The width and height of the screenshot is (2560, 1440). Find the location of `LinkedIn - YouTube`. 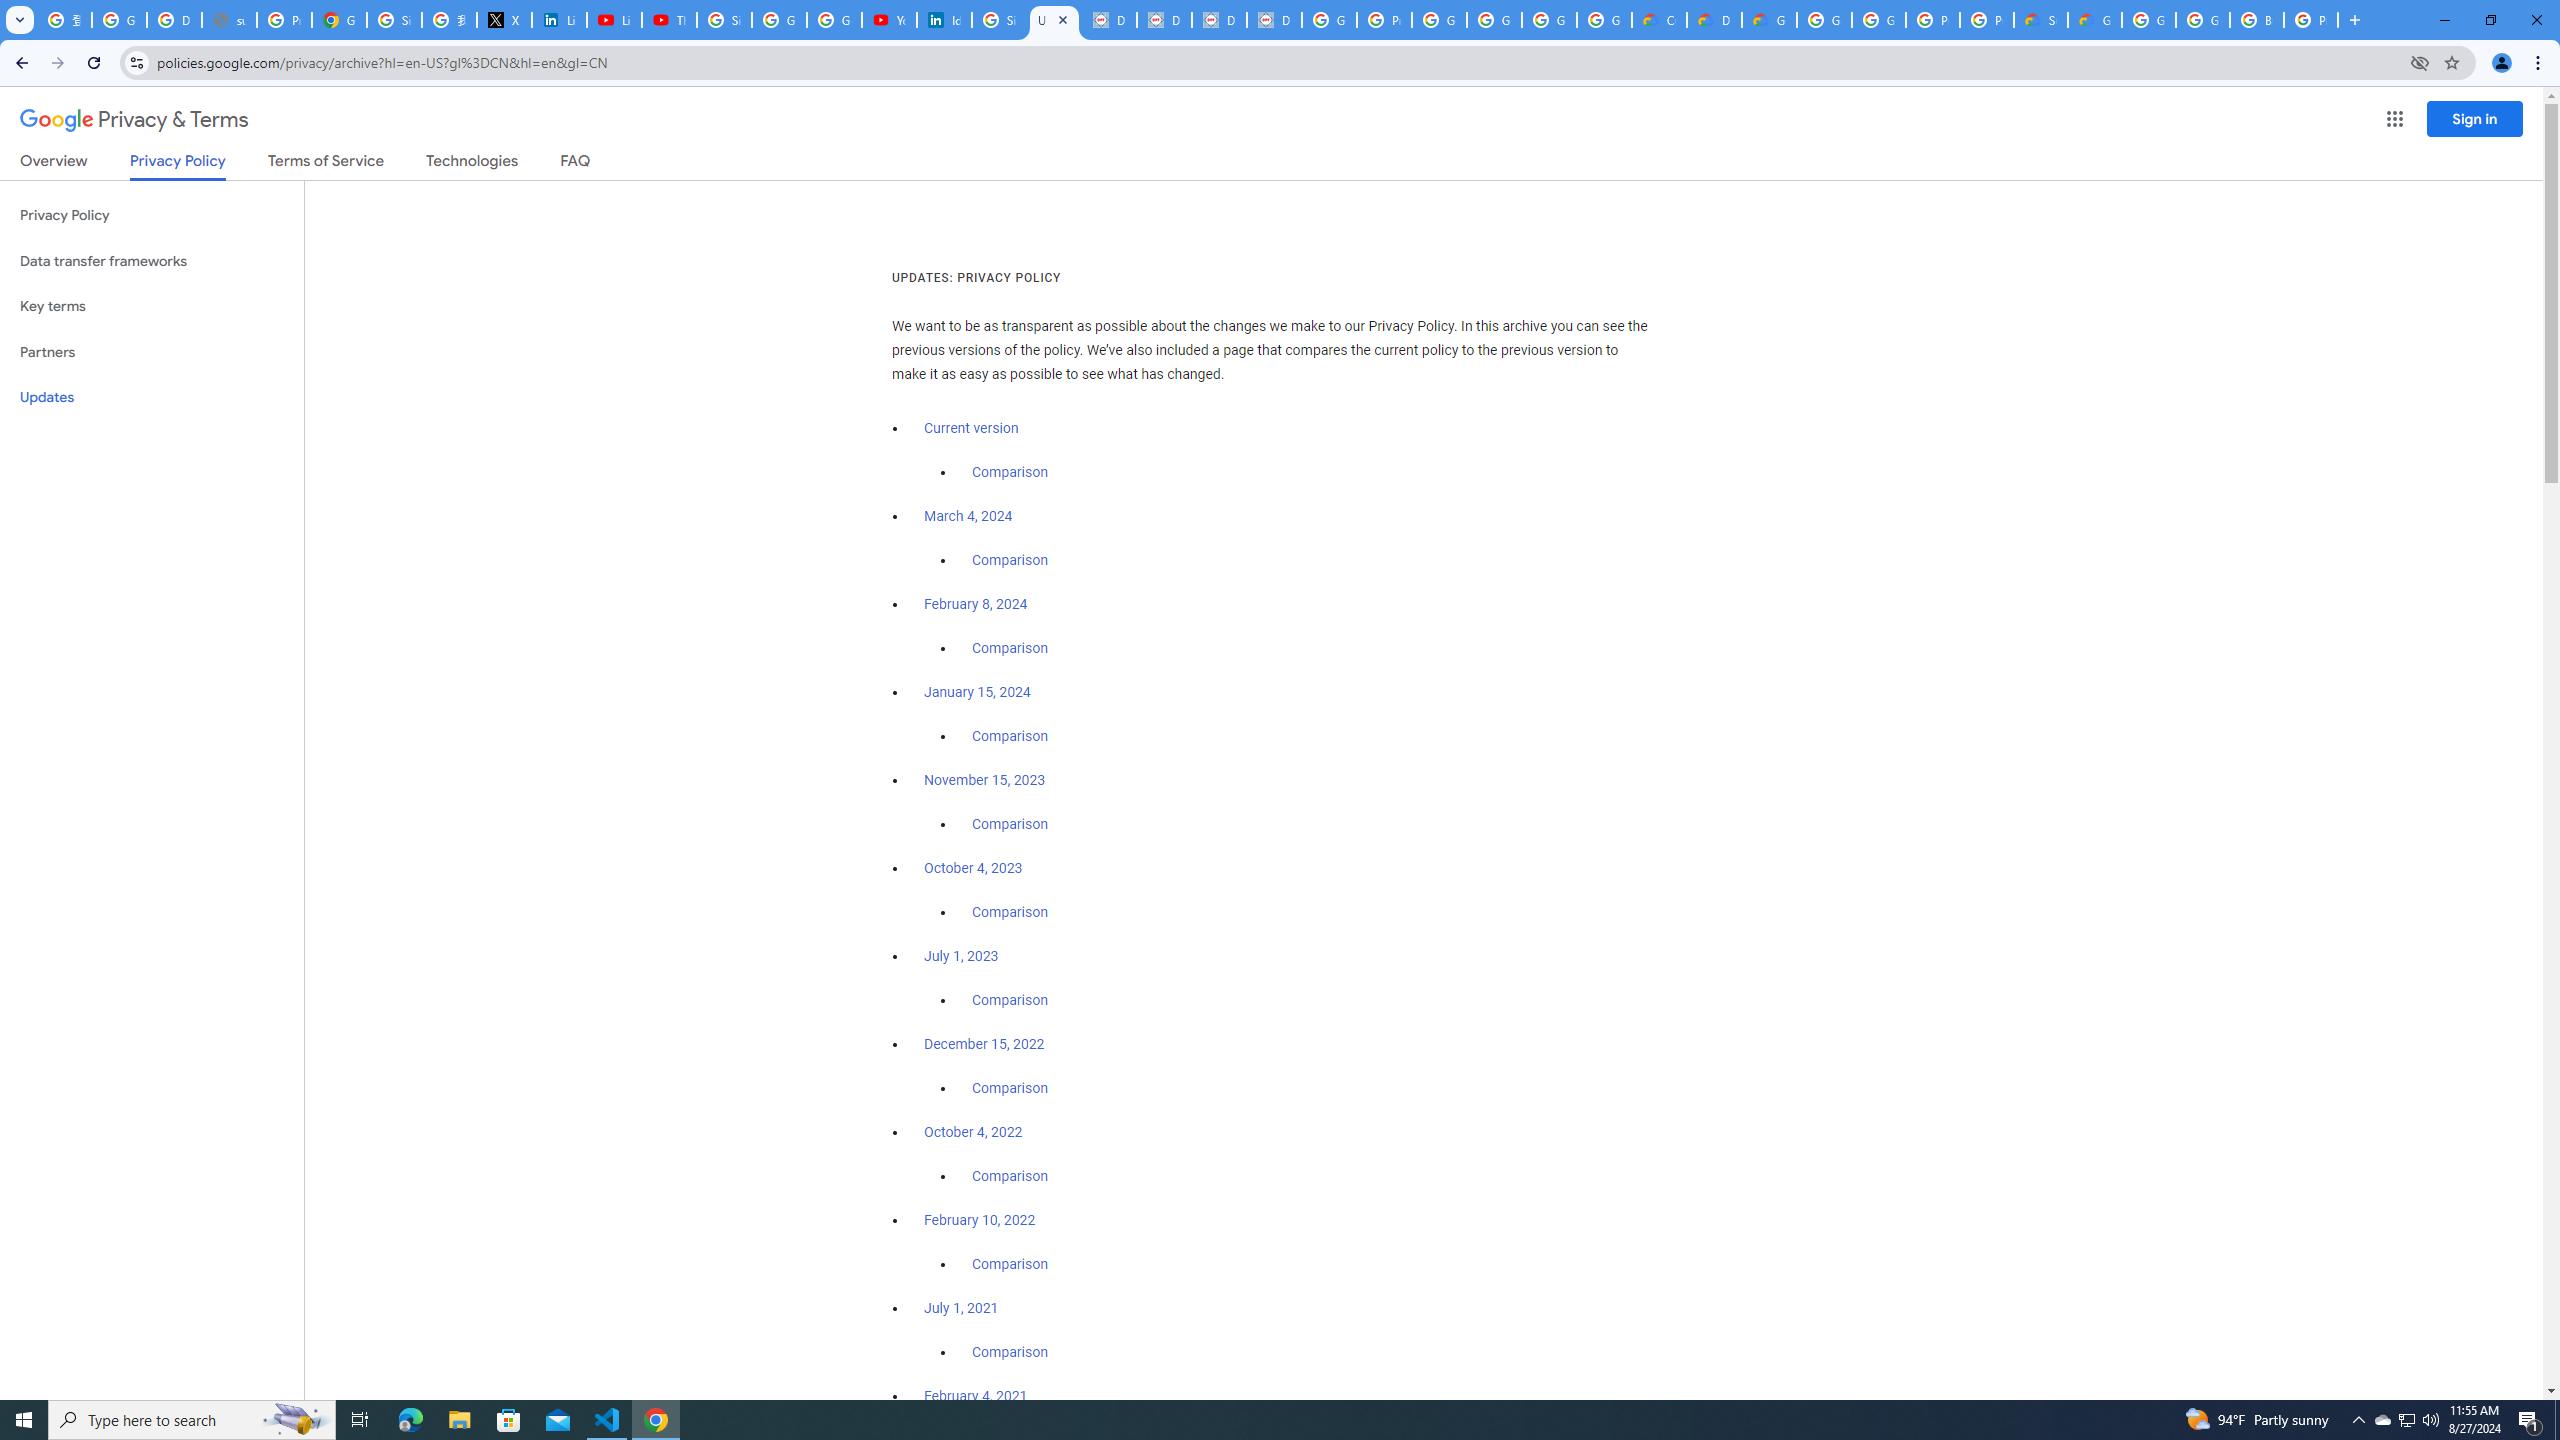

LinkedIn - YouTube is located at coordinates (614, 20).